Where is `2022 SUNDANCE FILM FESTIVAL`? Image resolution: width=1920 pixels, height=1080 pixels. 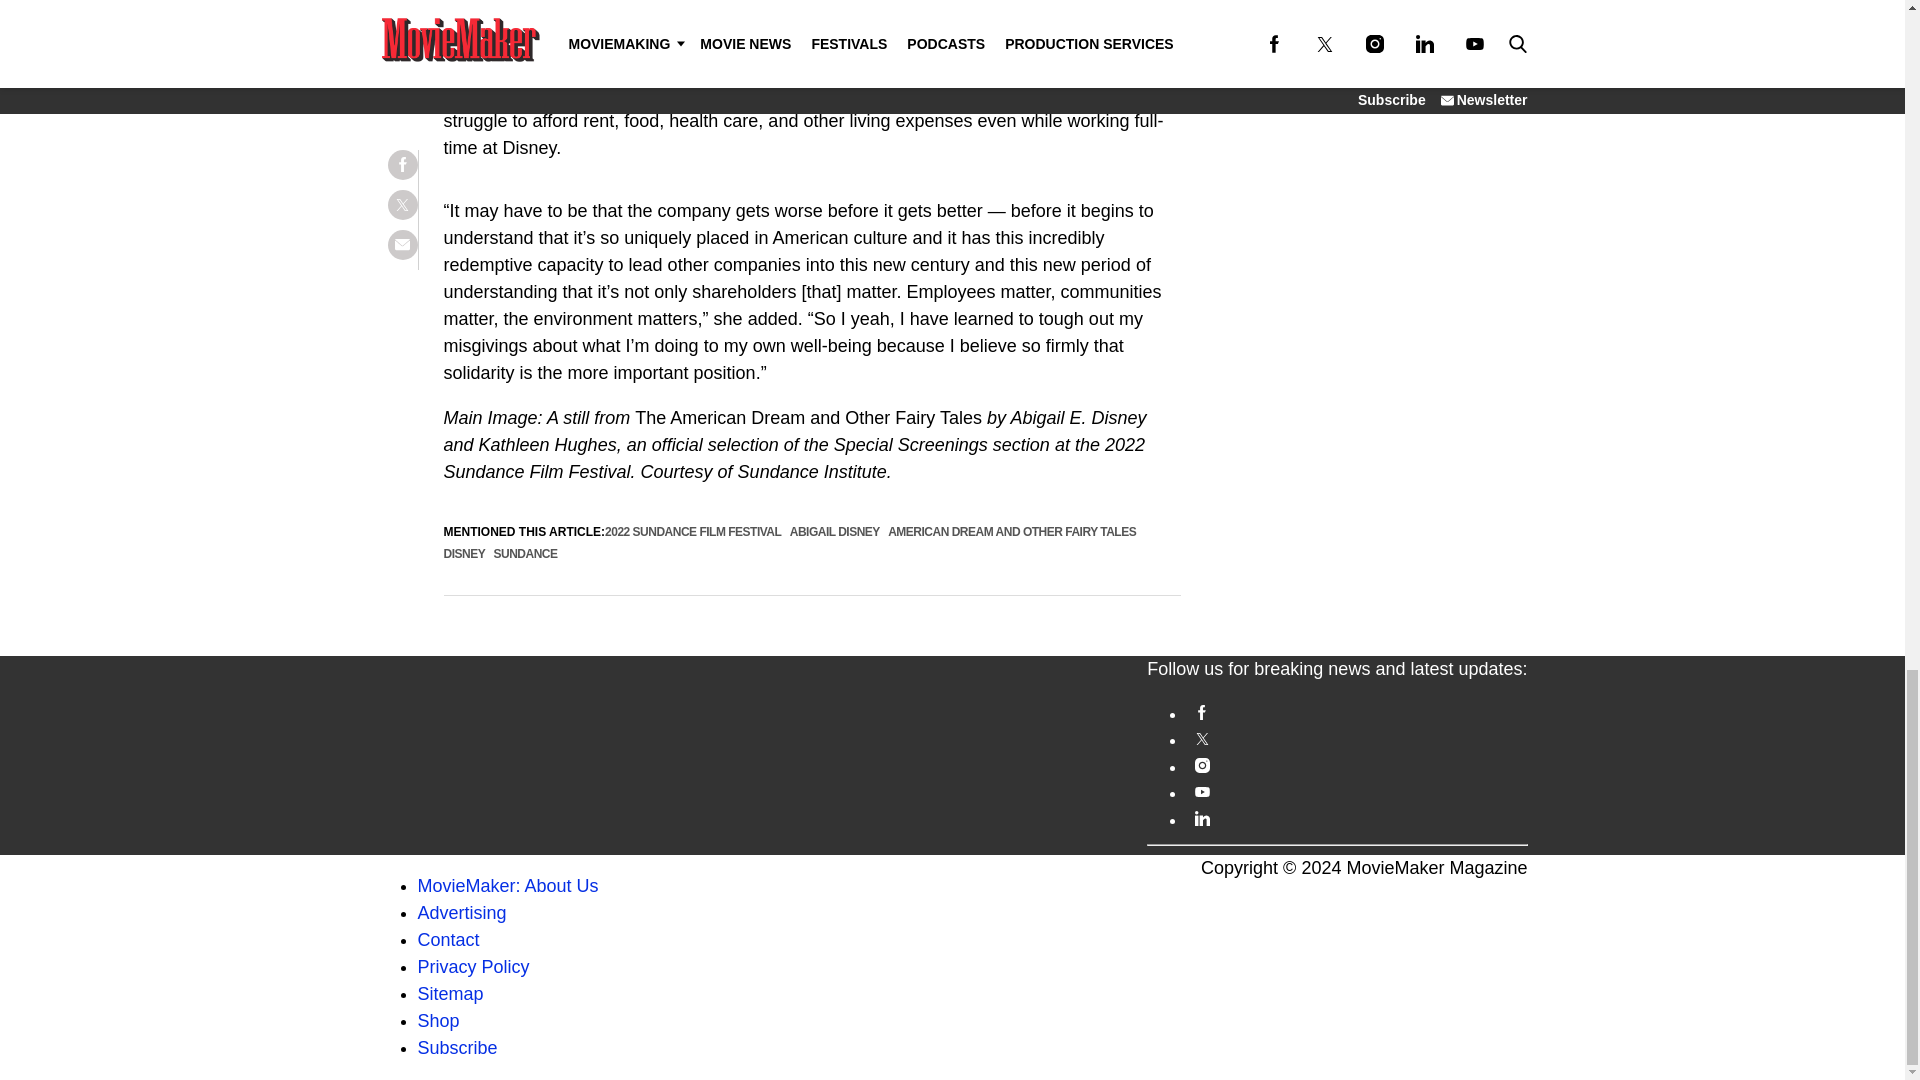
2022 SUNDANCE FILM FESTIVAL is located at coordinates (692, 531).